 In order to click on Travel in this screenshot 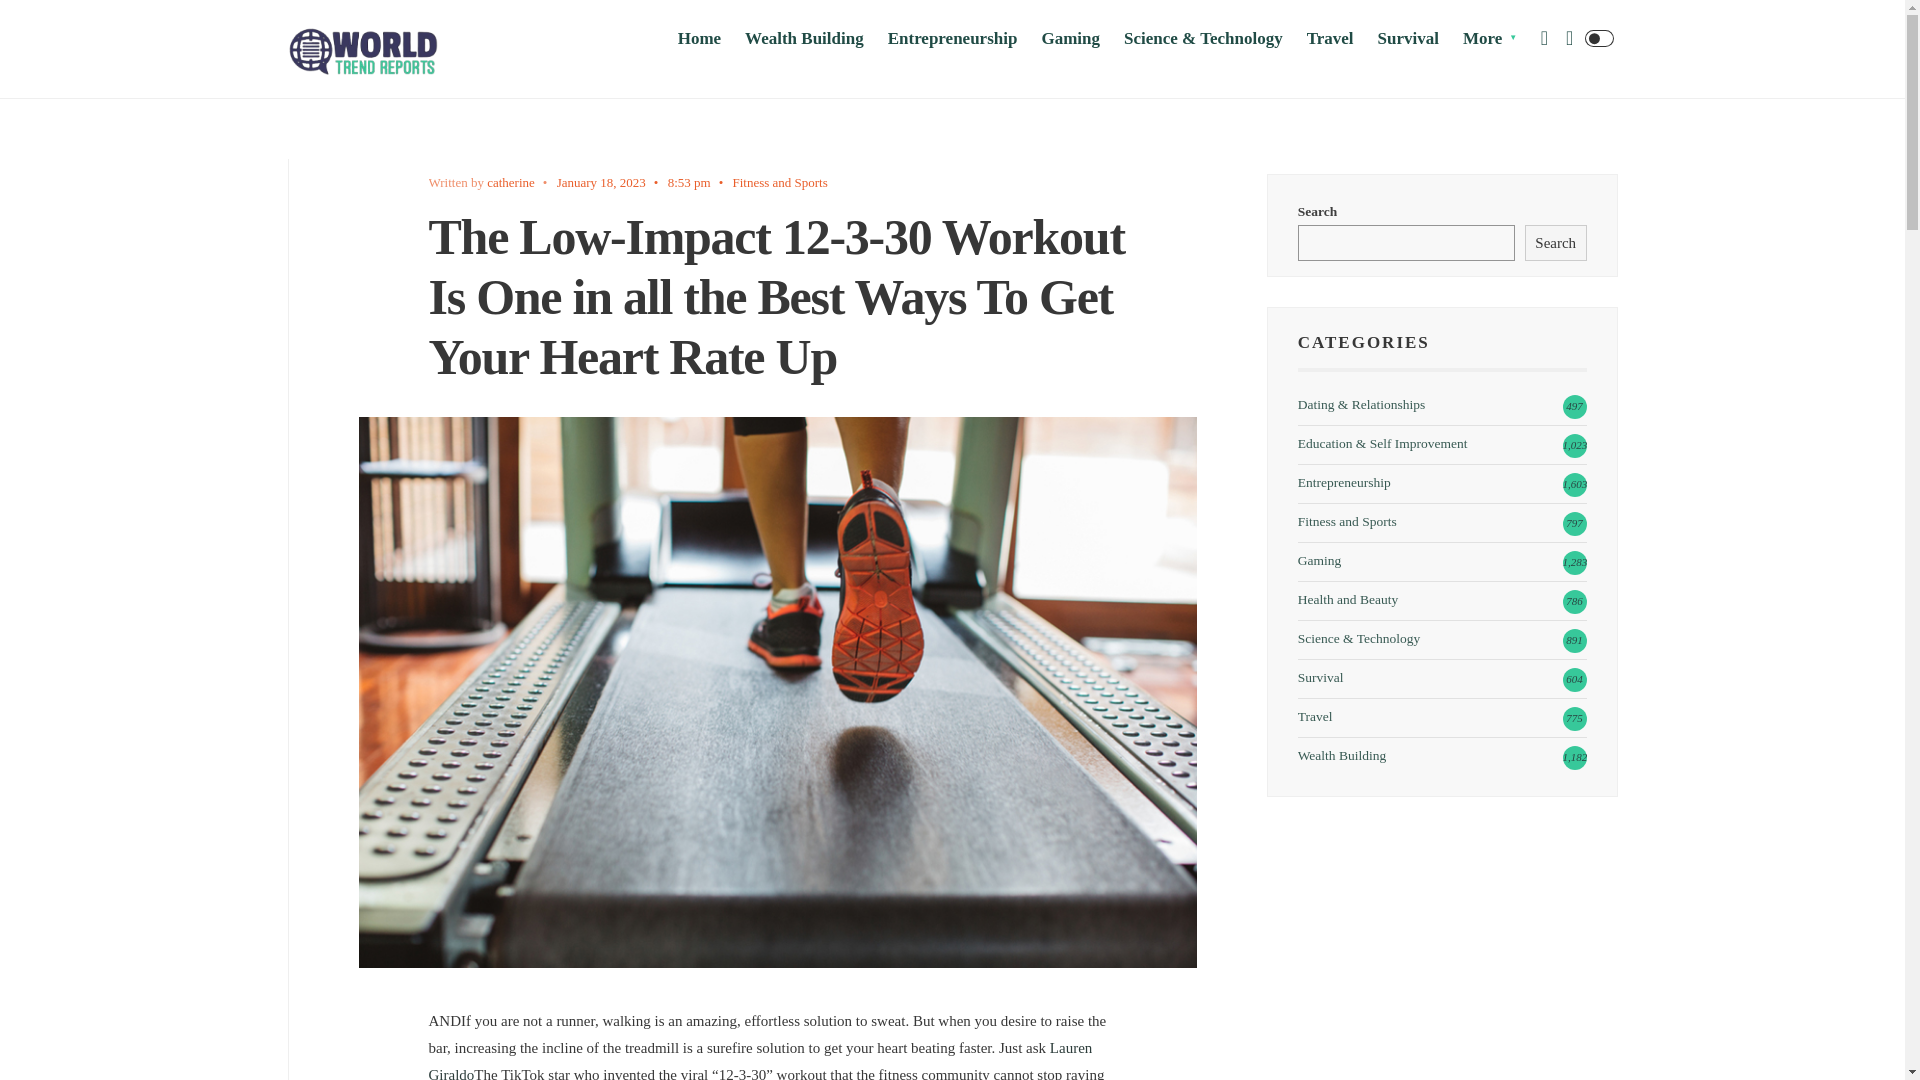, I will do `click(1330, 38)`.